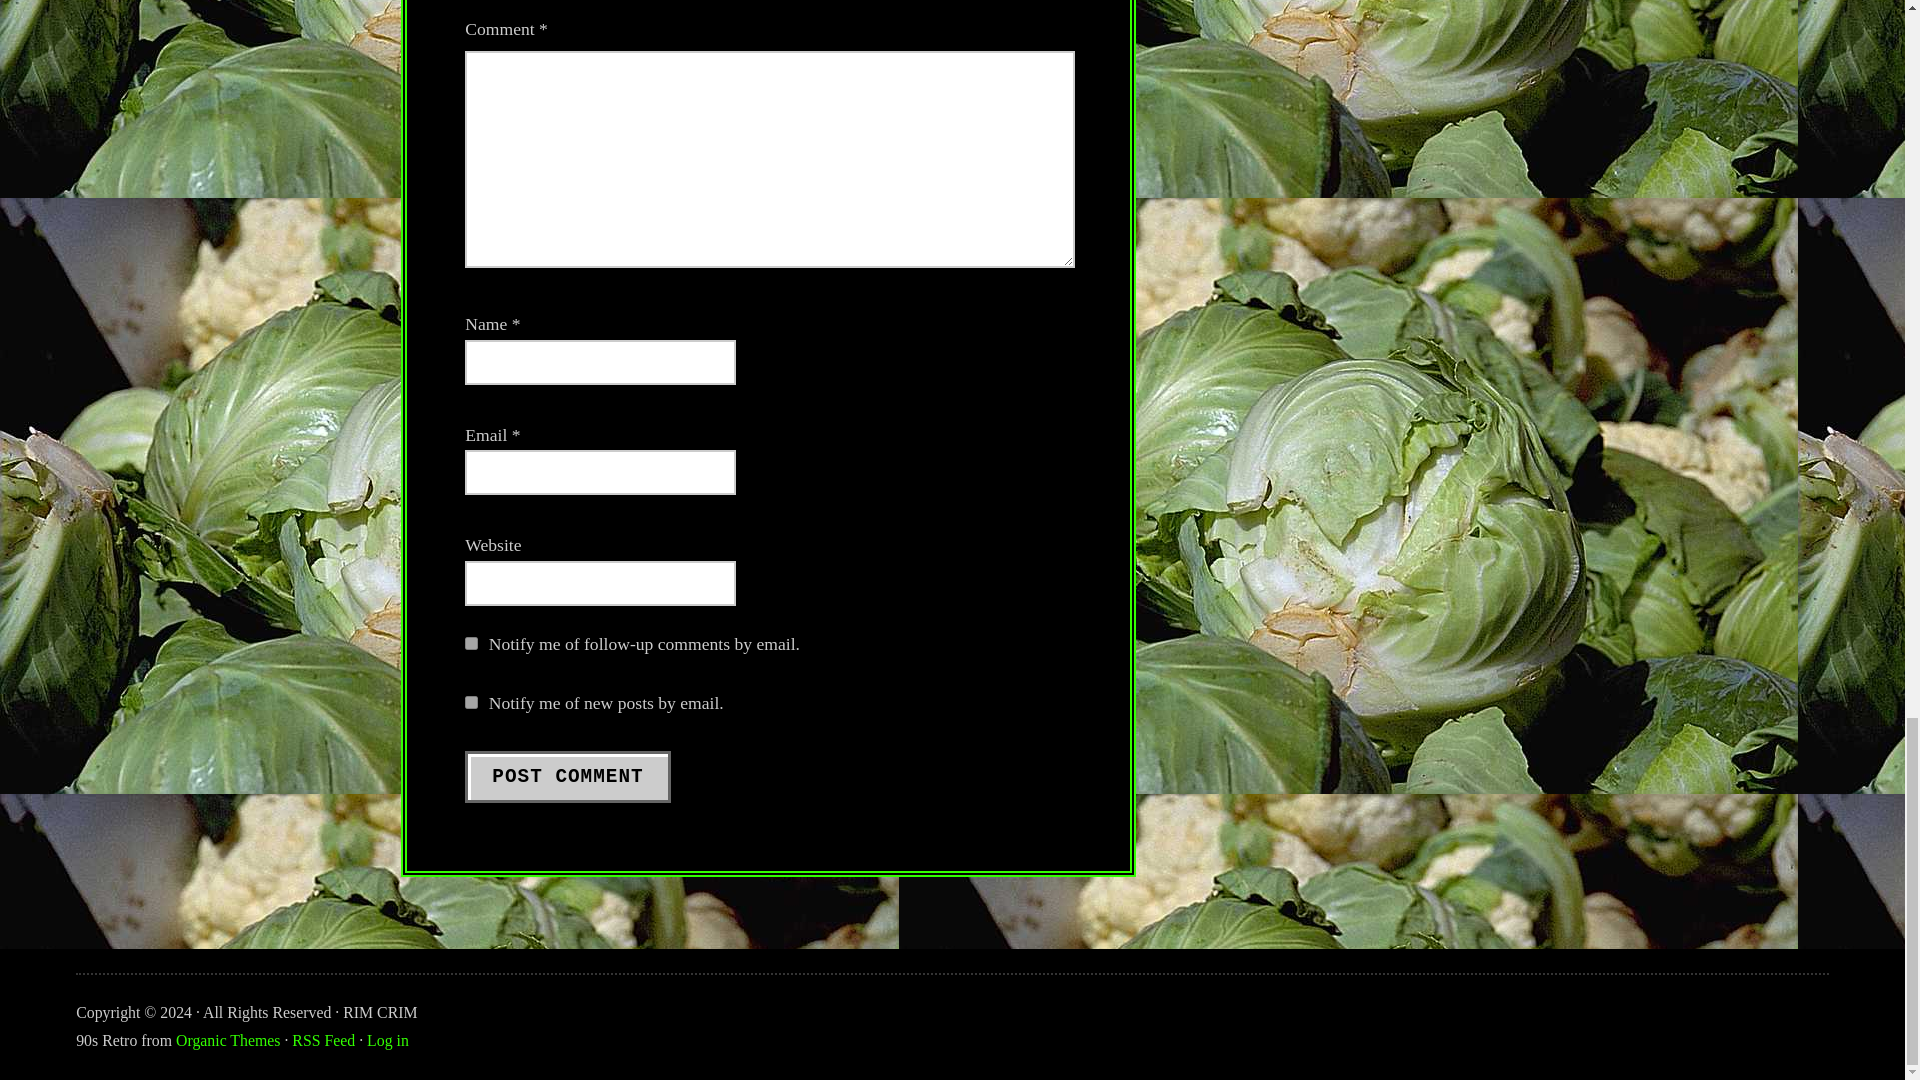  I want to click on Post Comment, so click(567, 776).